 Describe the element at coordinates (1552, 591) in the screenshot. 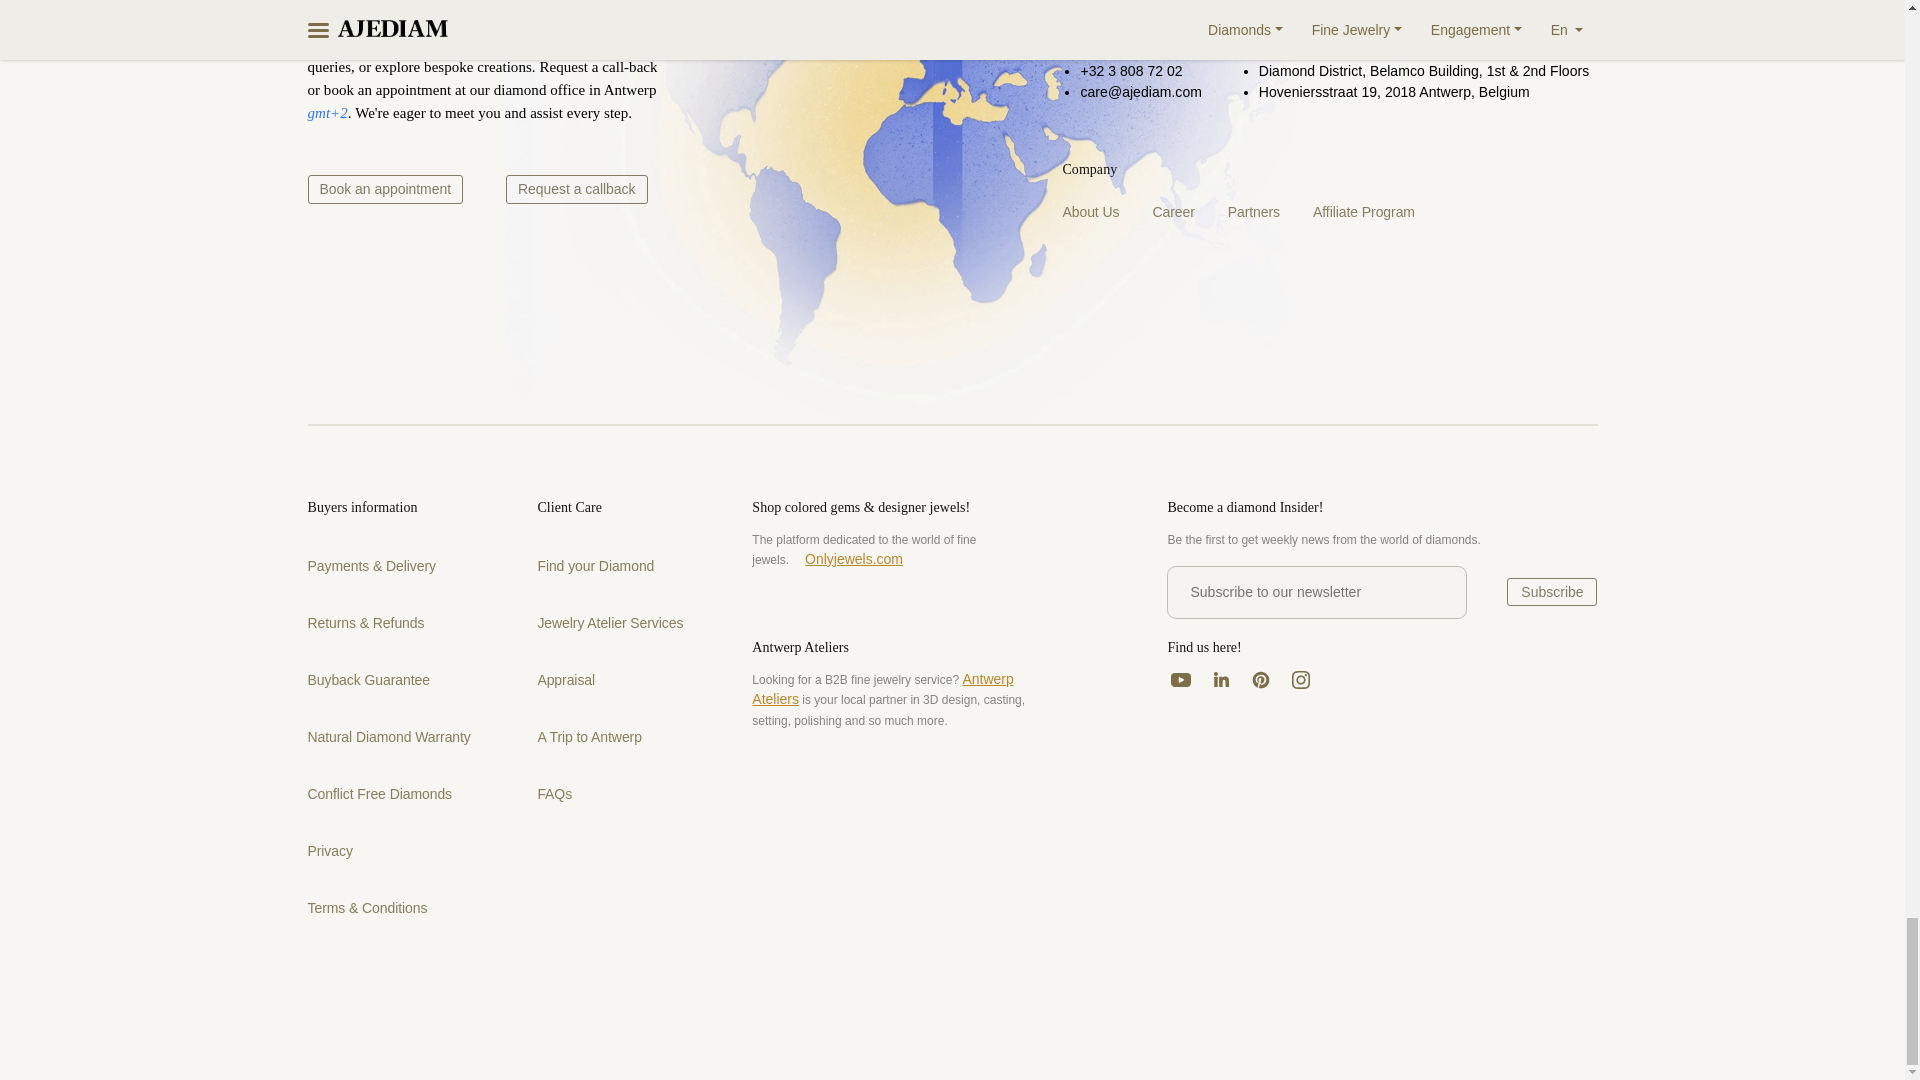

I see `Subscribe` at that location.